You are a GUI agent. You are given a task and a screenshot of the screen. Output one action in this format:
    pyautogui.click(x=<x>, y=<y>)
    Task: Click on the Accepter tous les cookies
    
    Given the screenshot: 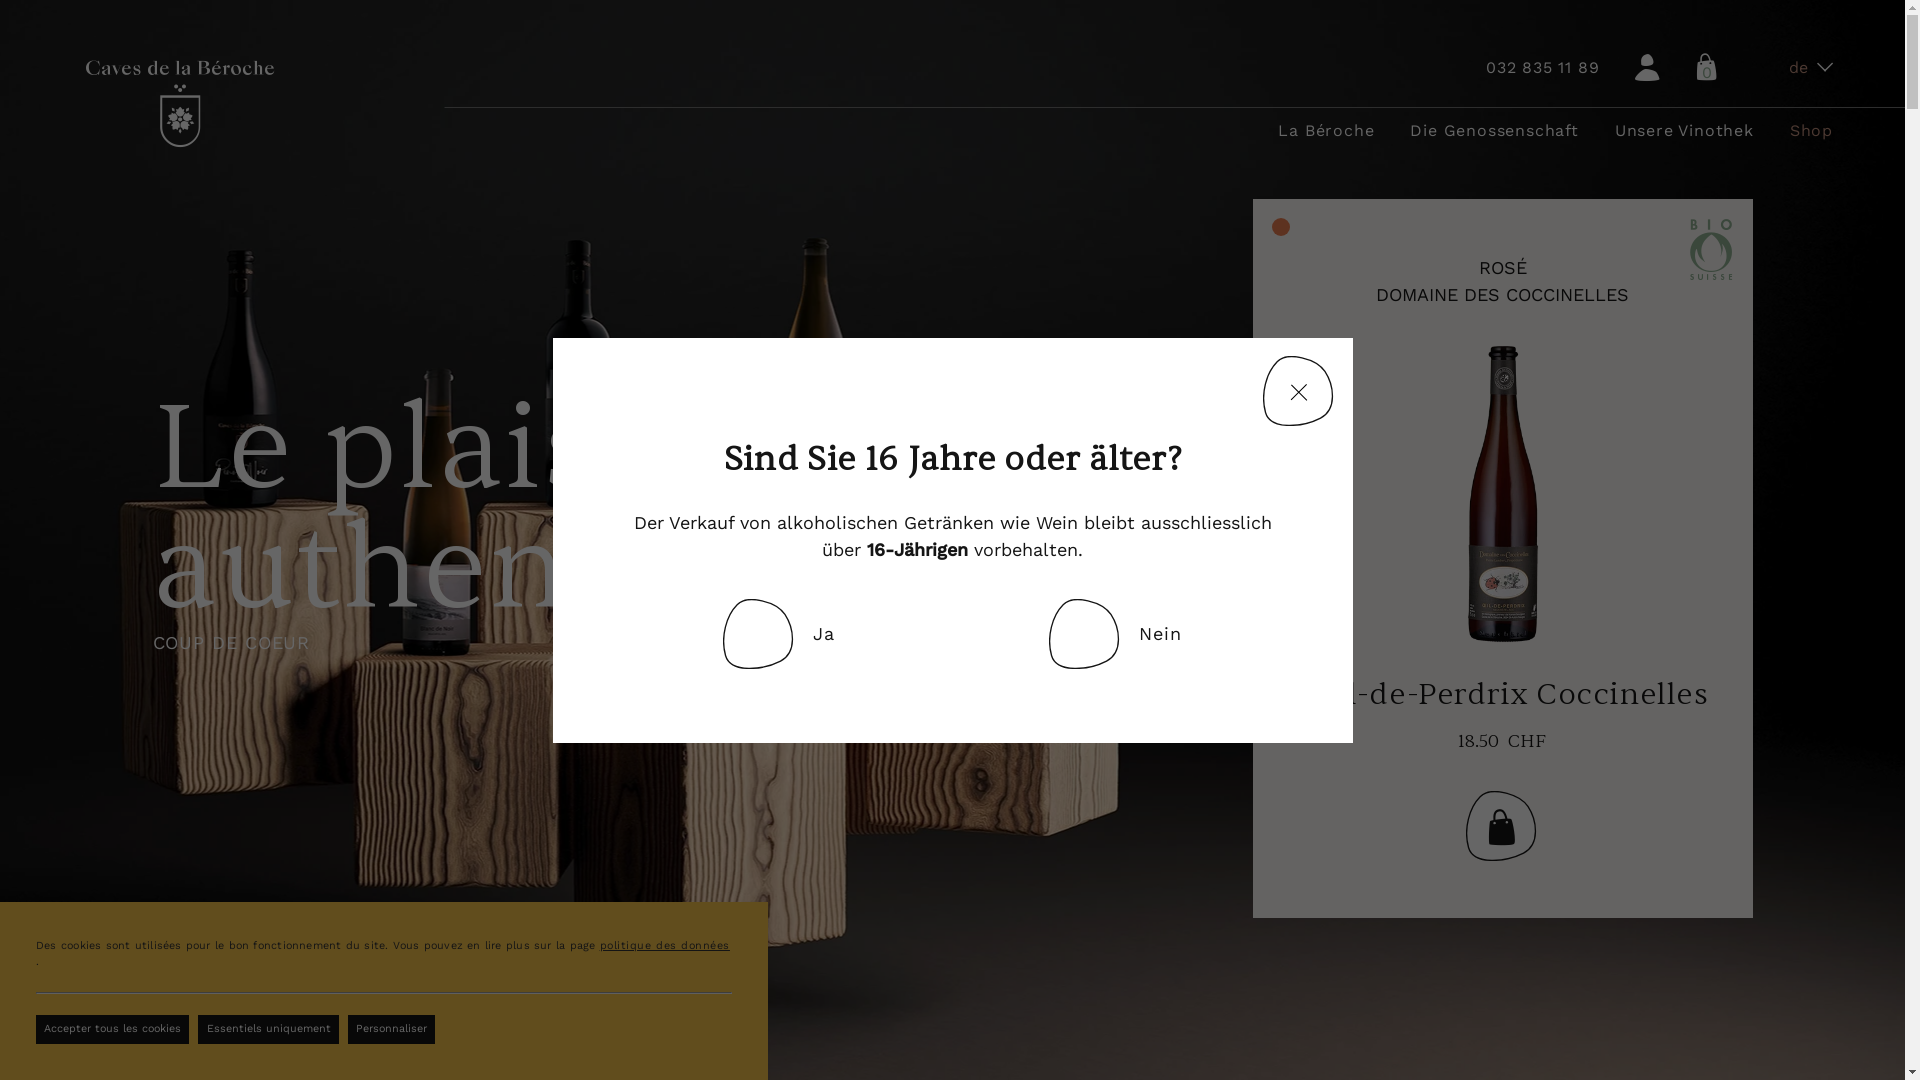 What is the action you would take?
    pyautogui.click(x=112, y=1030)
    